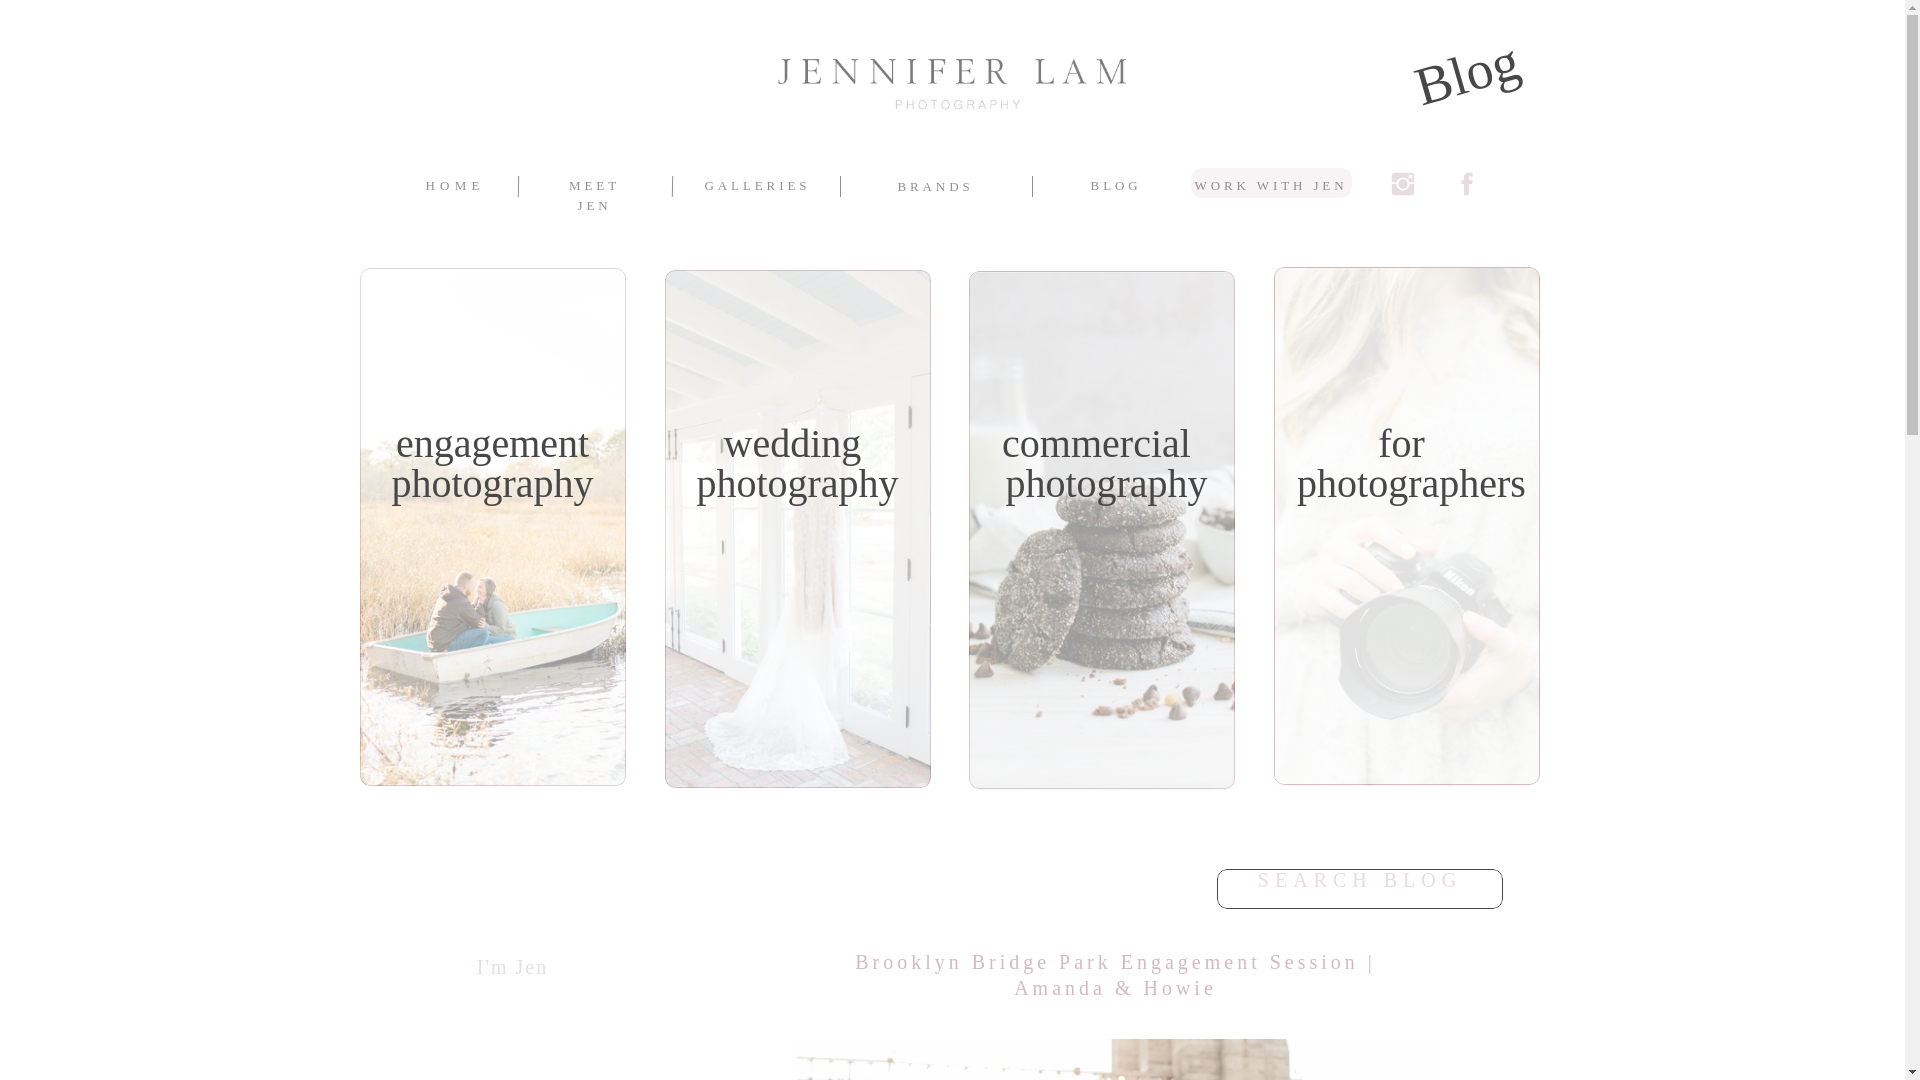 This screenshot has height=1080, width=1920. I want to click on engagement photography, so click(493, 466).